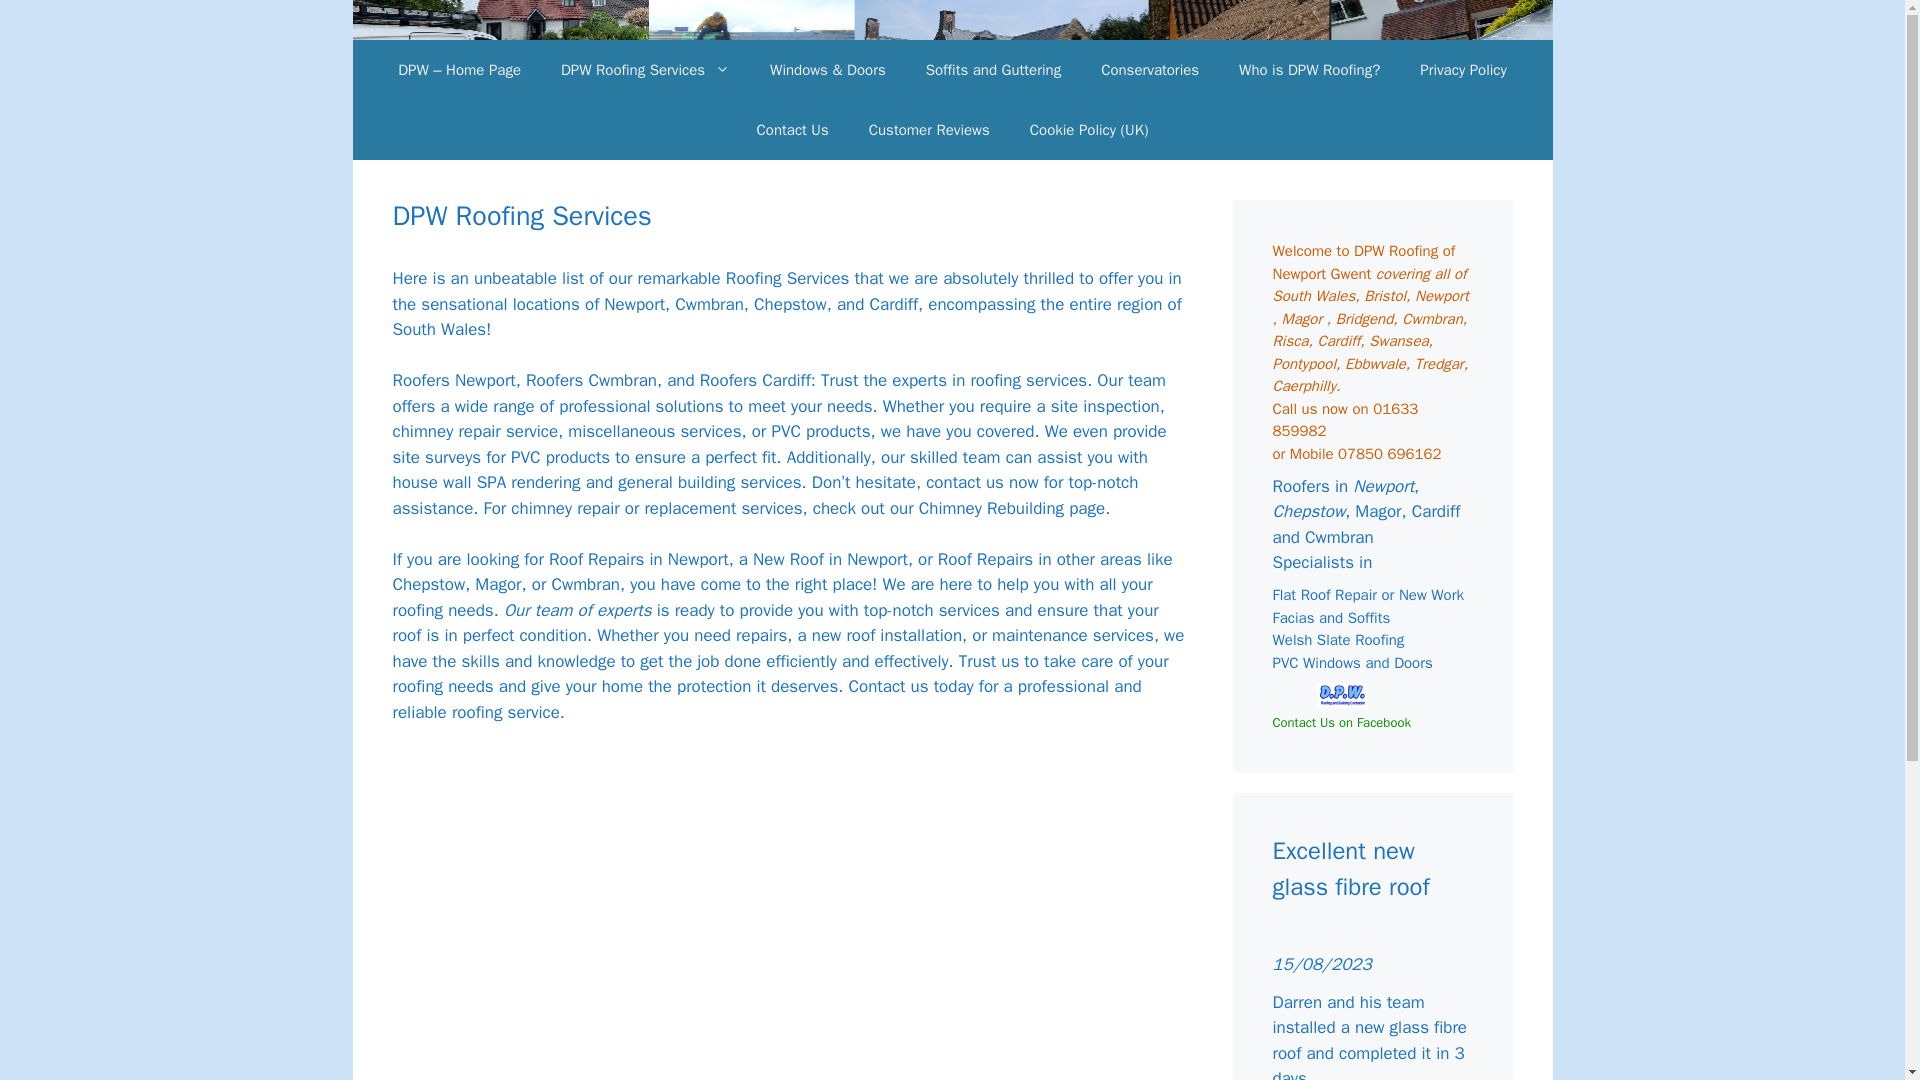 This screenshot has height=1080, width=1920. Describe the element at coordinates (991, 508) in the screenshot. I see `Chimney Rebuilding` at that location.